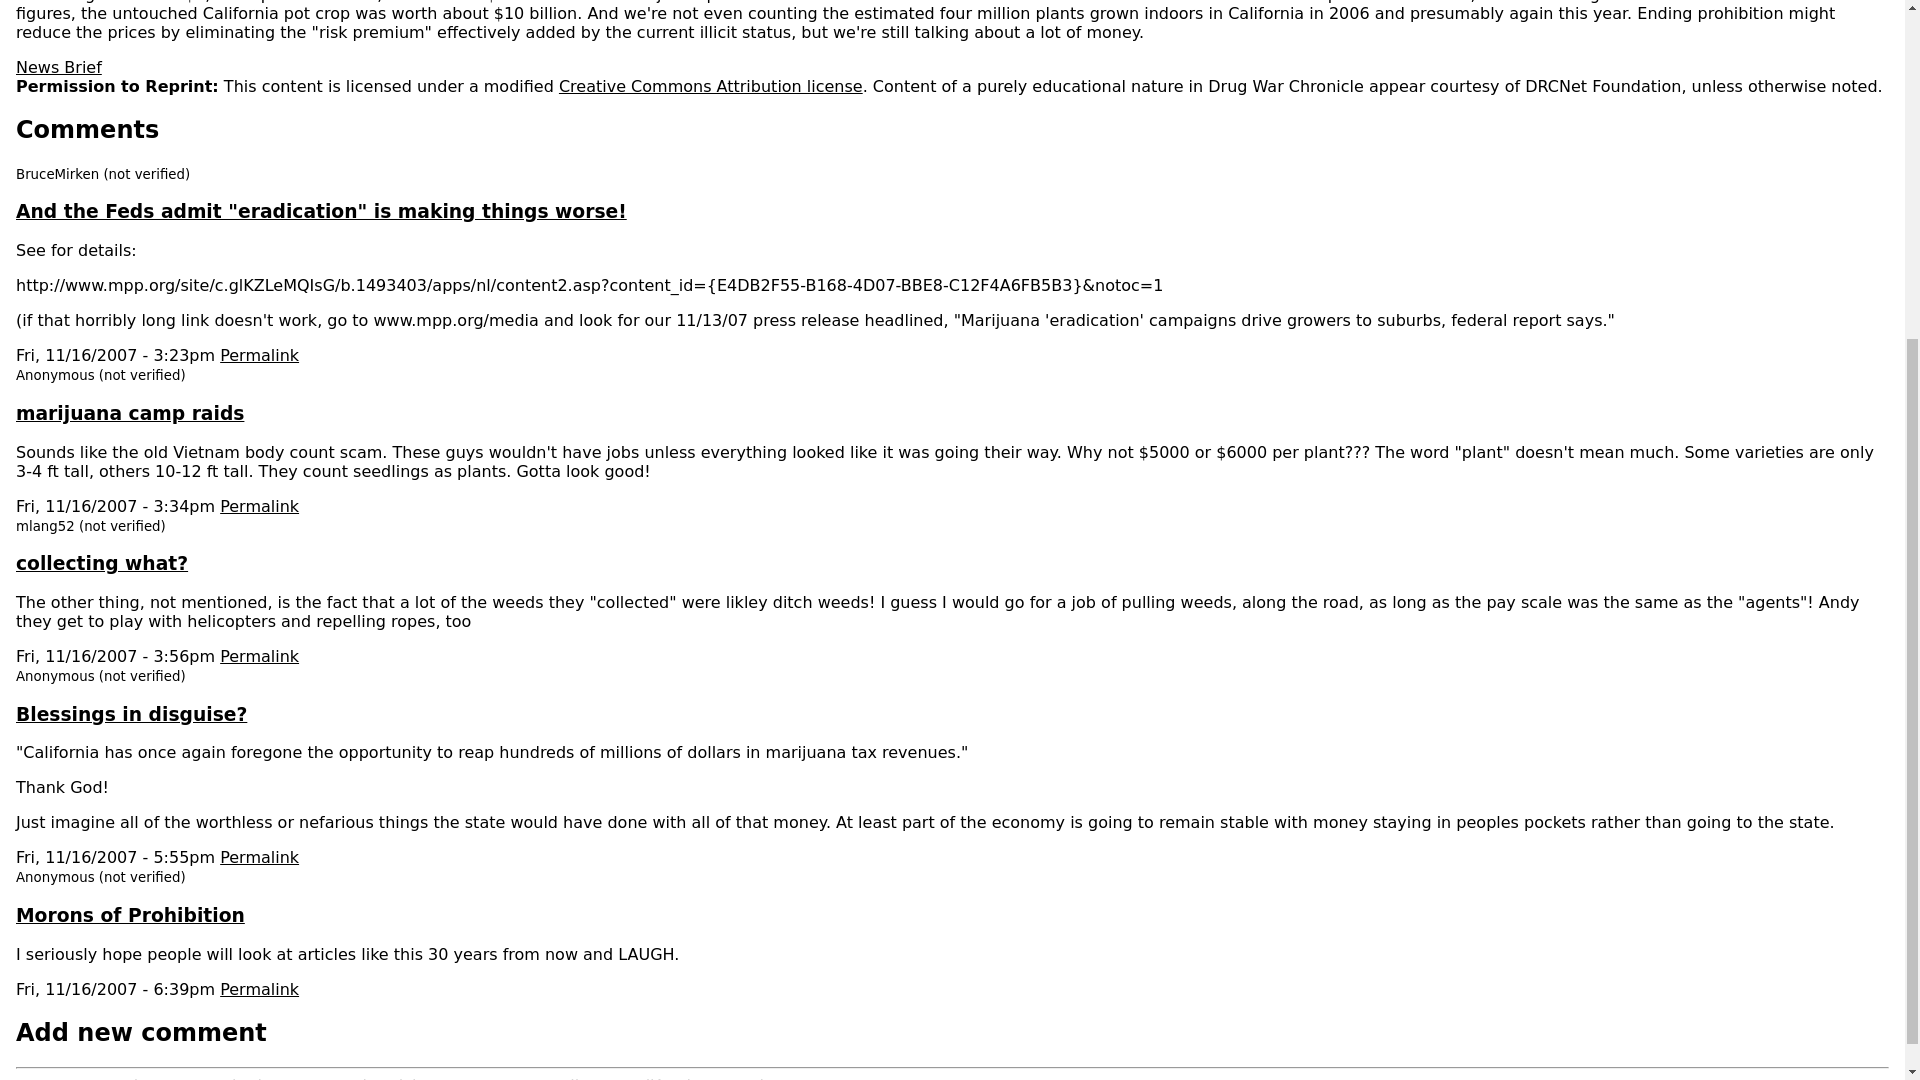  I want to click on Permalink, so click(260, 656).